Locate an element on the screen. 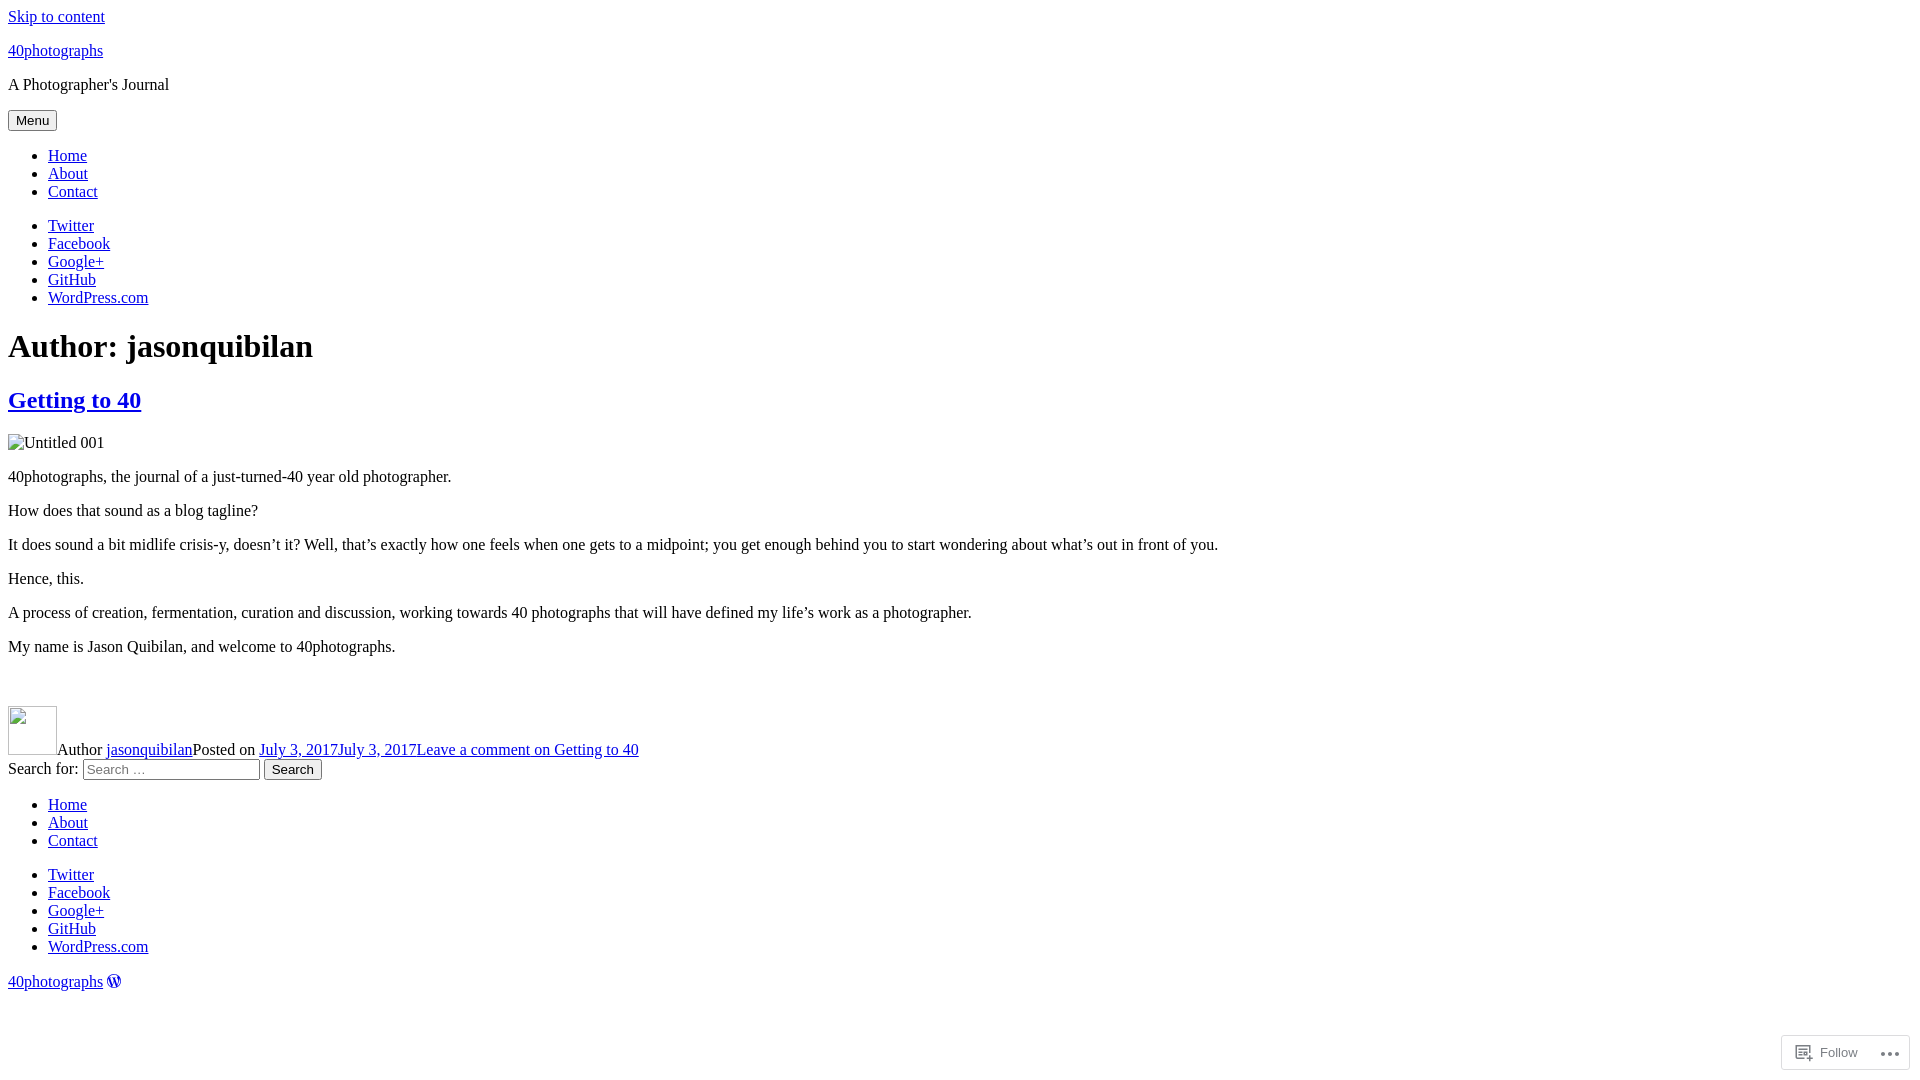 The width and height of the screenshot is (1920, 1080). 40photographs is located at coordinates (56, 982).